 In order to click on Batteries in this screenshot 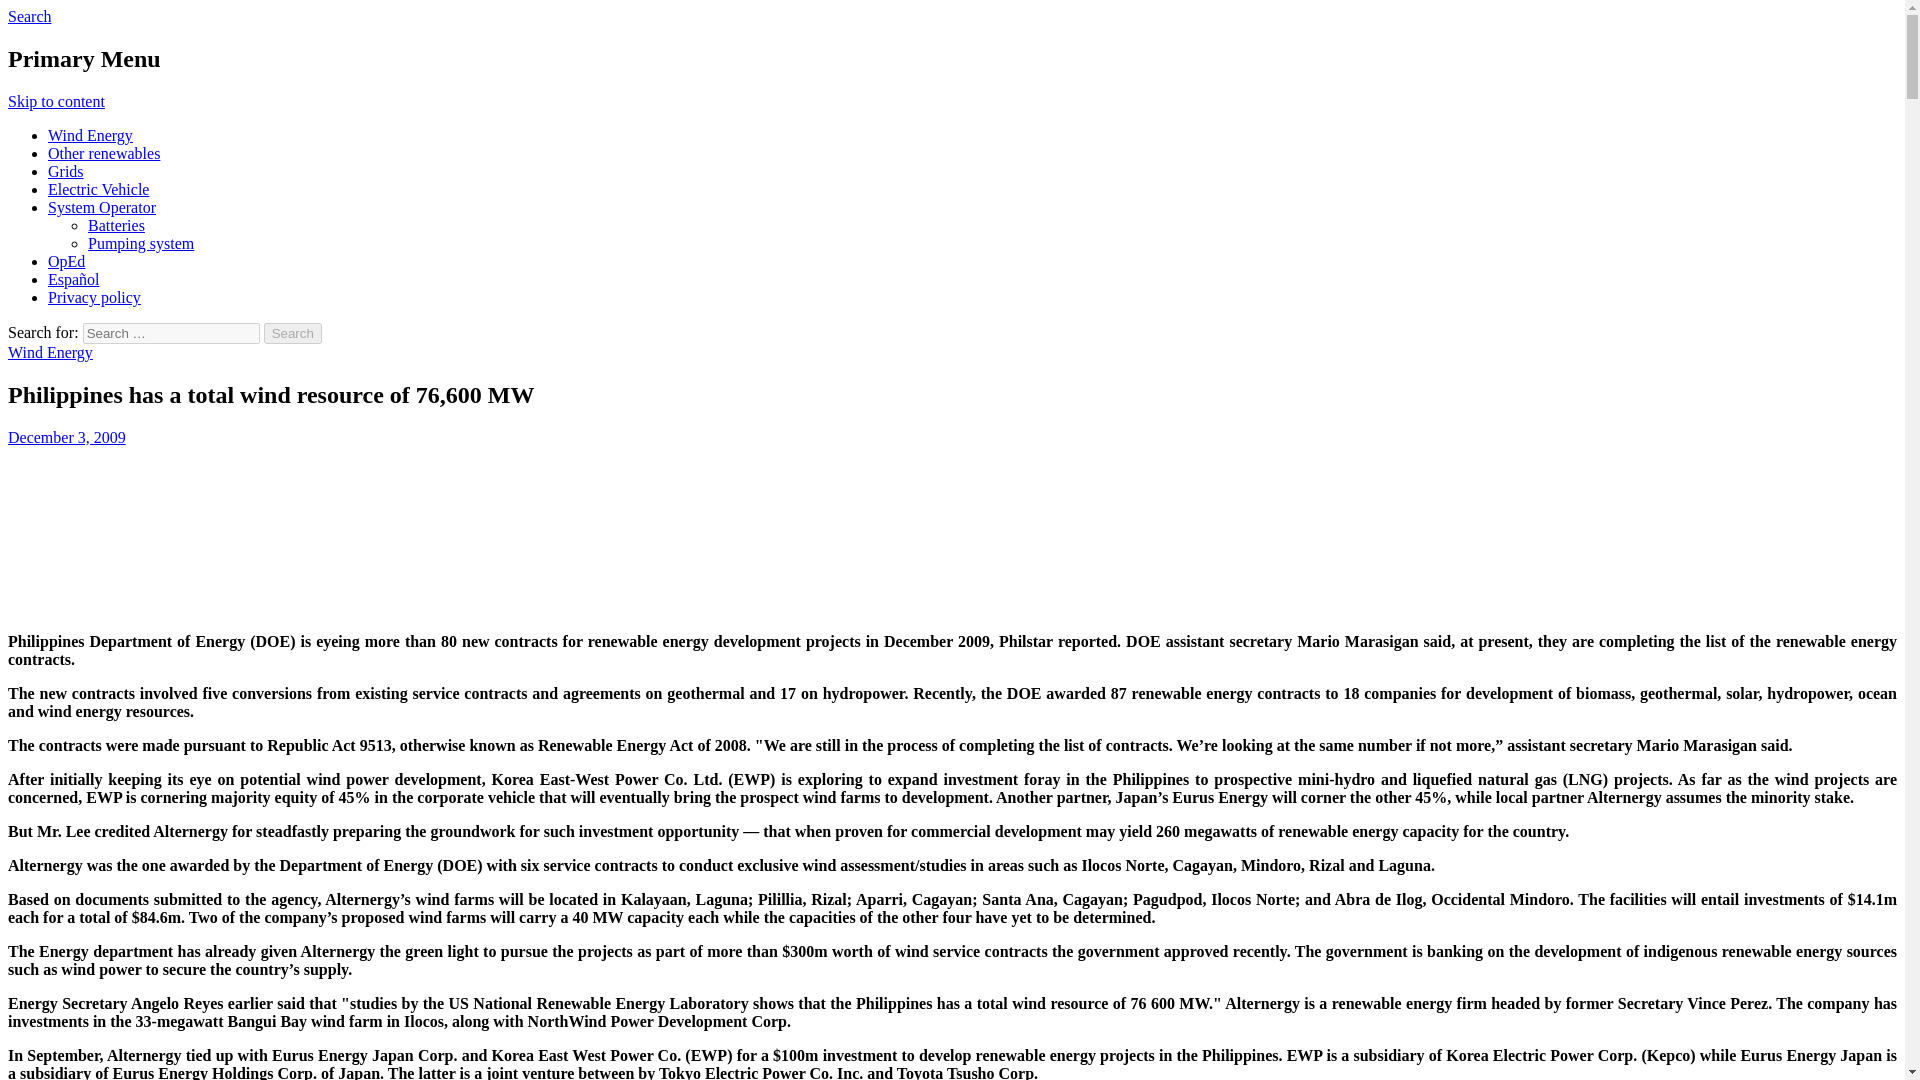, I will do `click(116, 226)`.